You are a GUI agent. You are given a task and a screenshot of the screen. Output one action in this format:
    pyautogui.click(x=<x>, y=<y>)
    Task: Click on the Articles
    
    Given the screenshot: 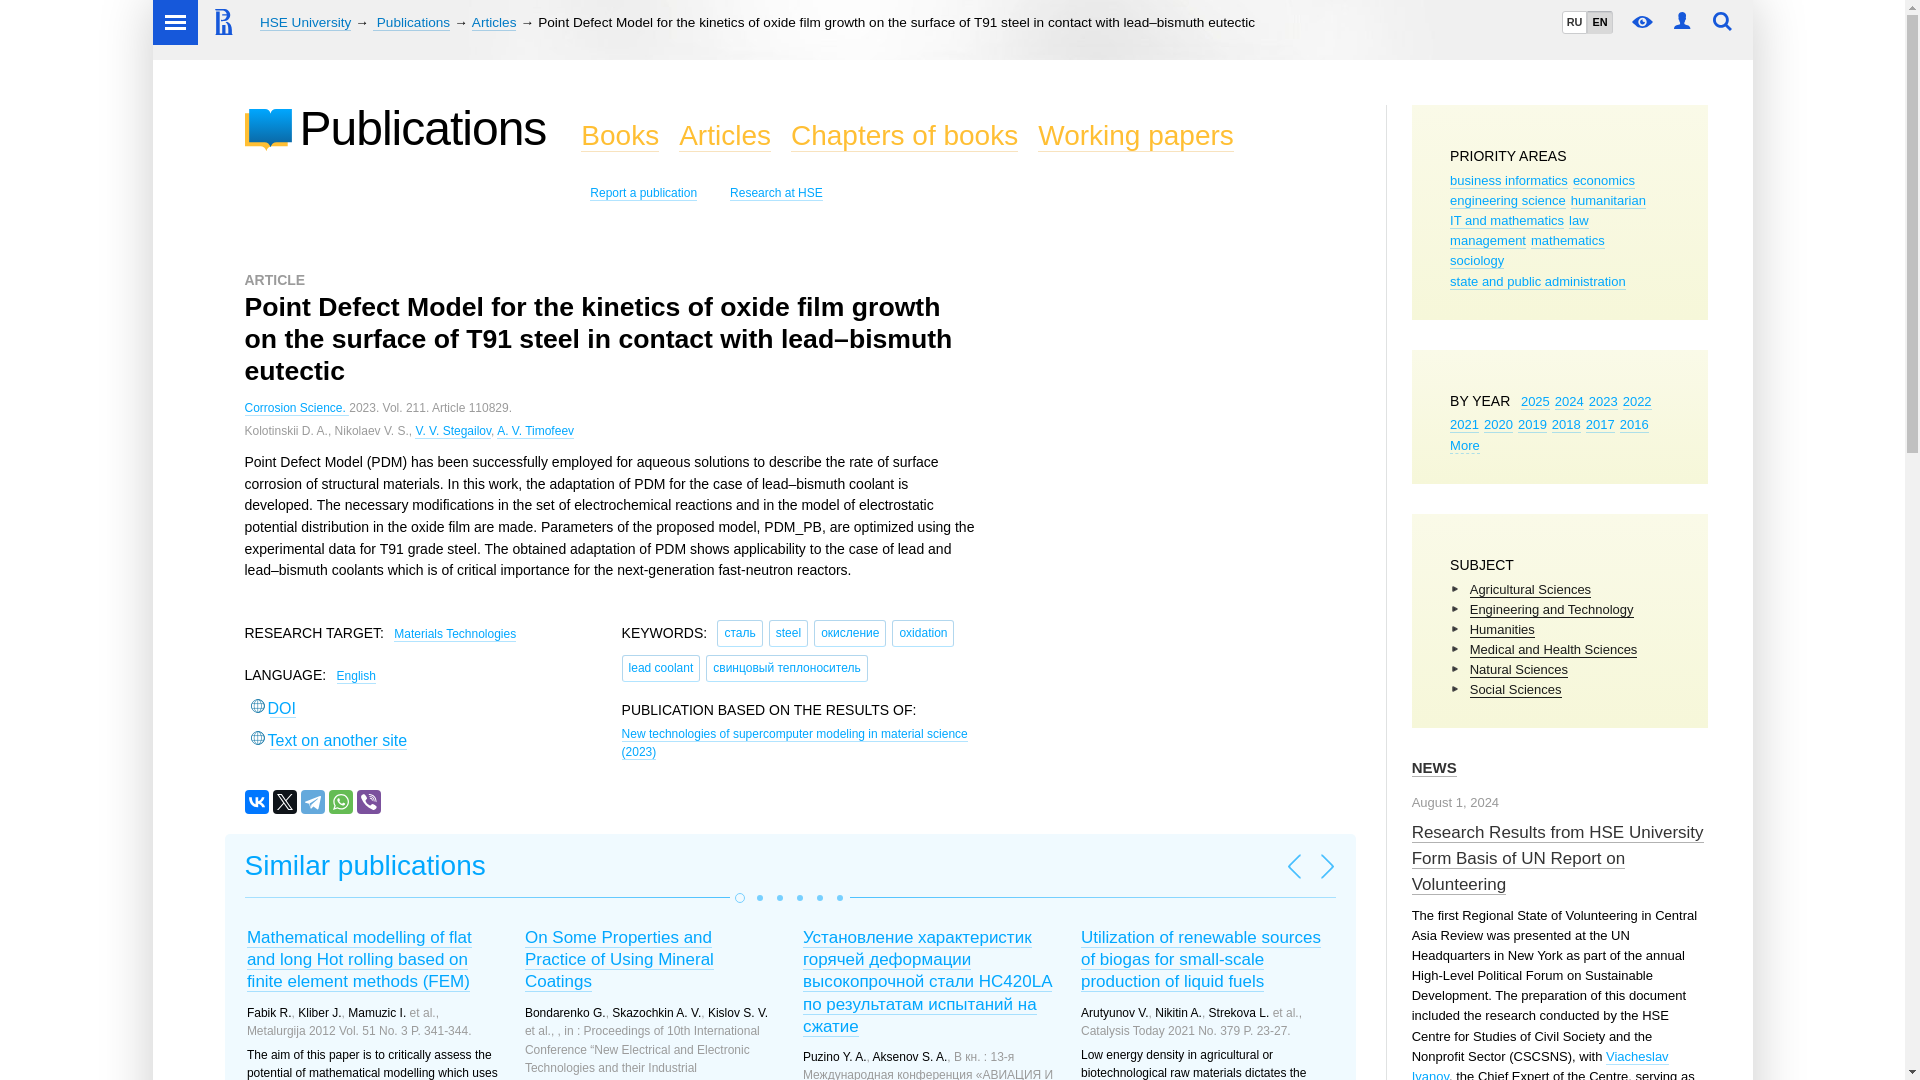 What is the action you would take?
    pyautogui.click(x=494, y=23)
    